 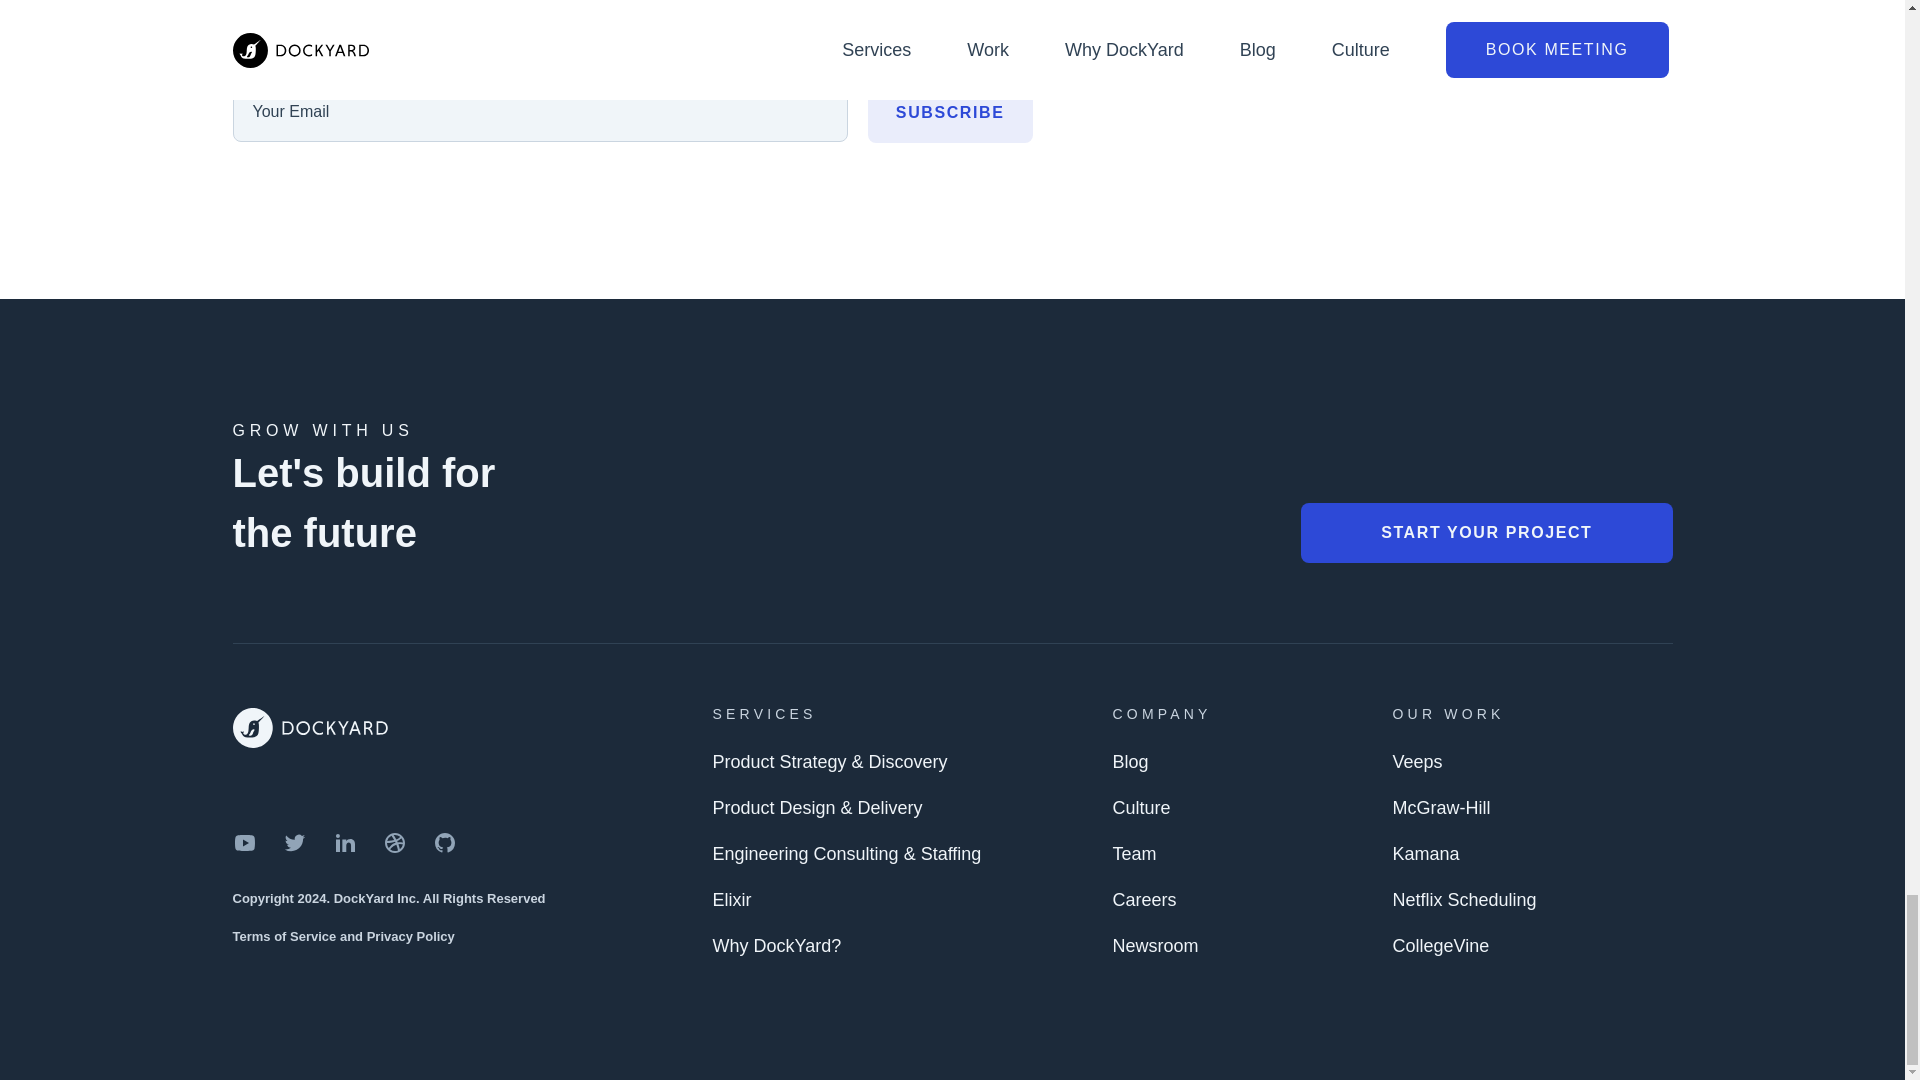 I want to click on Elixir, so click(x=731, y=900).